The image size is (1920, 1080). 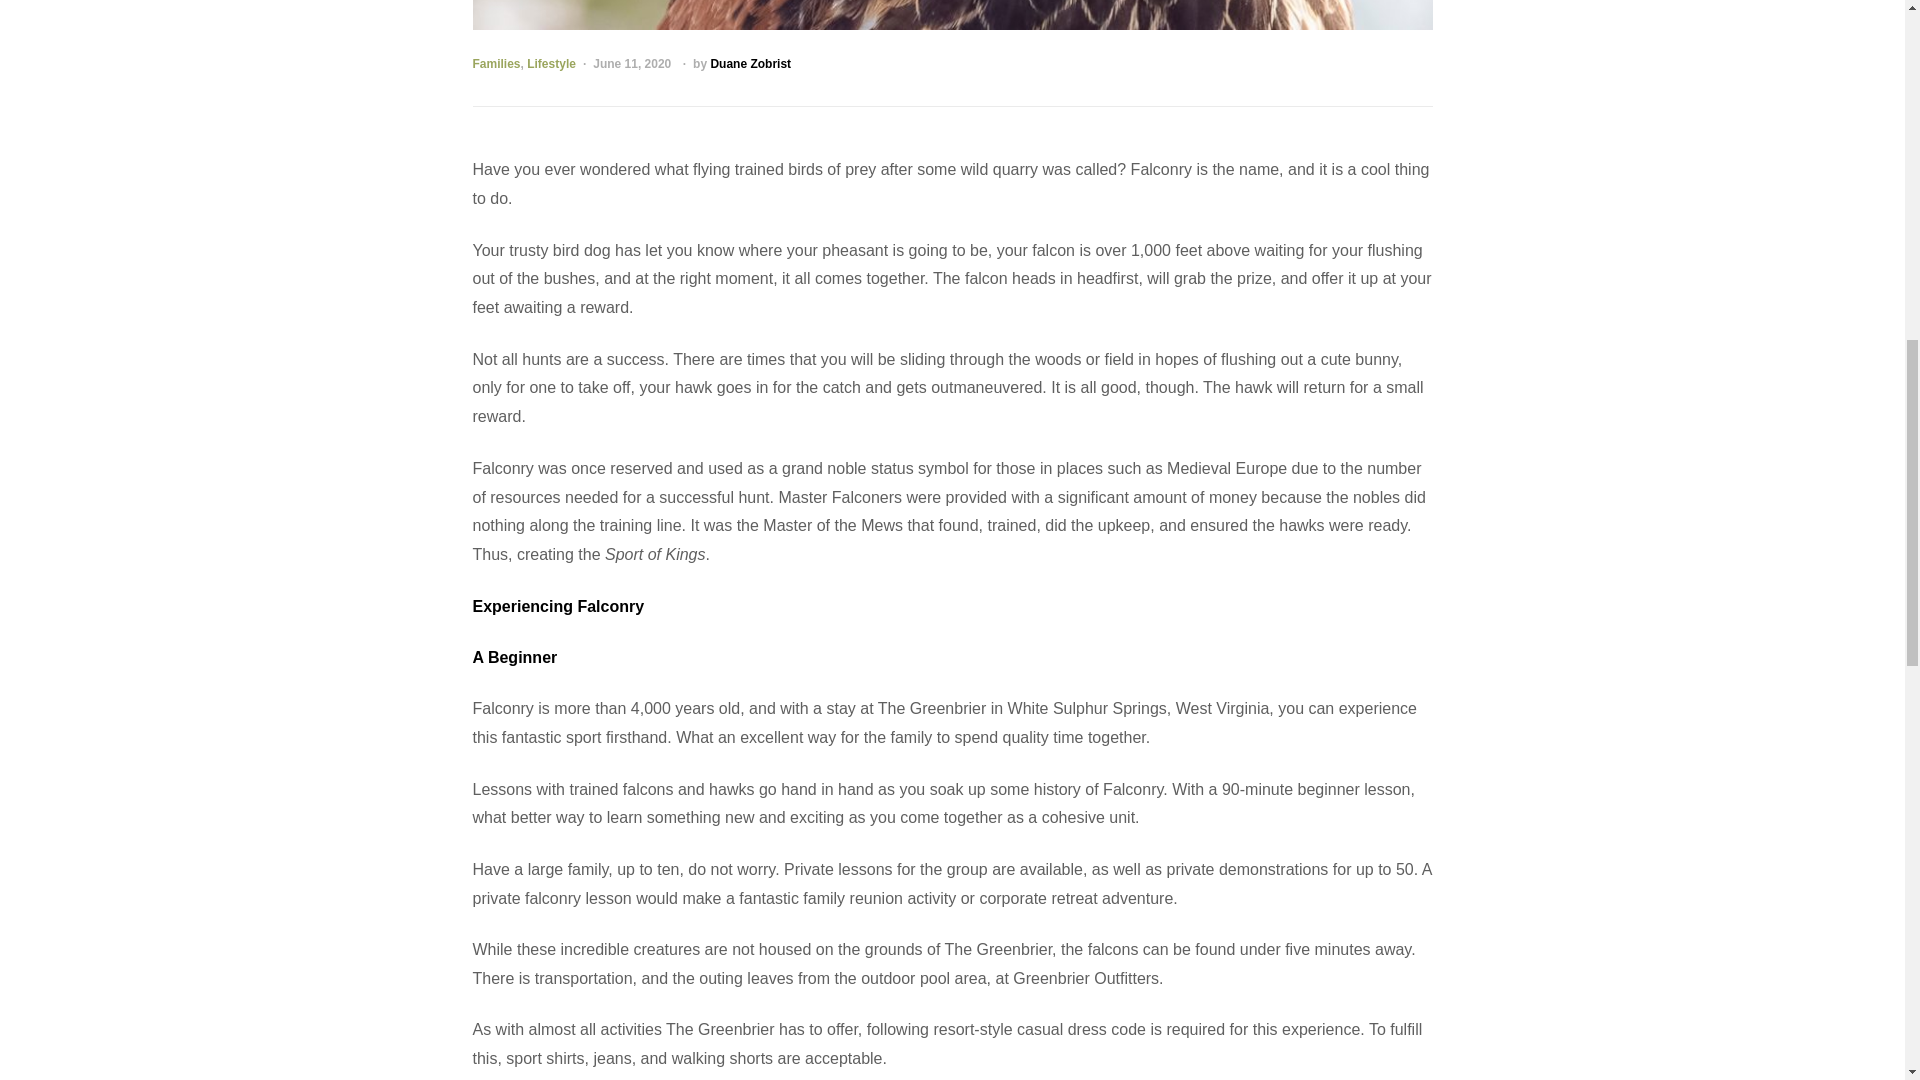 I want to click on Families, so click(x=496, y=64).